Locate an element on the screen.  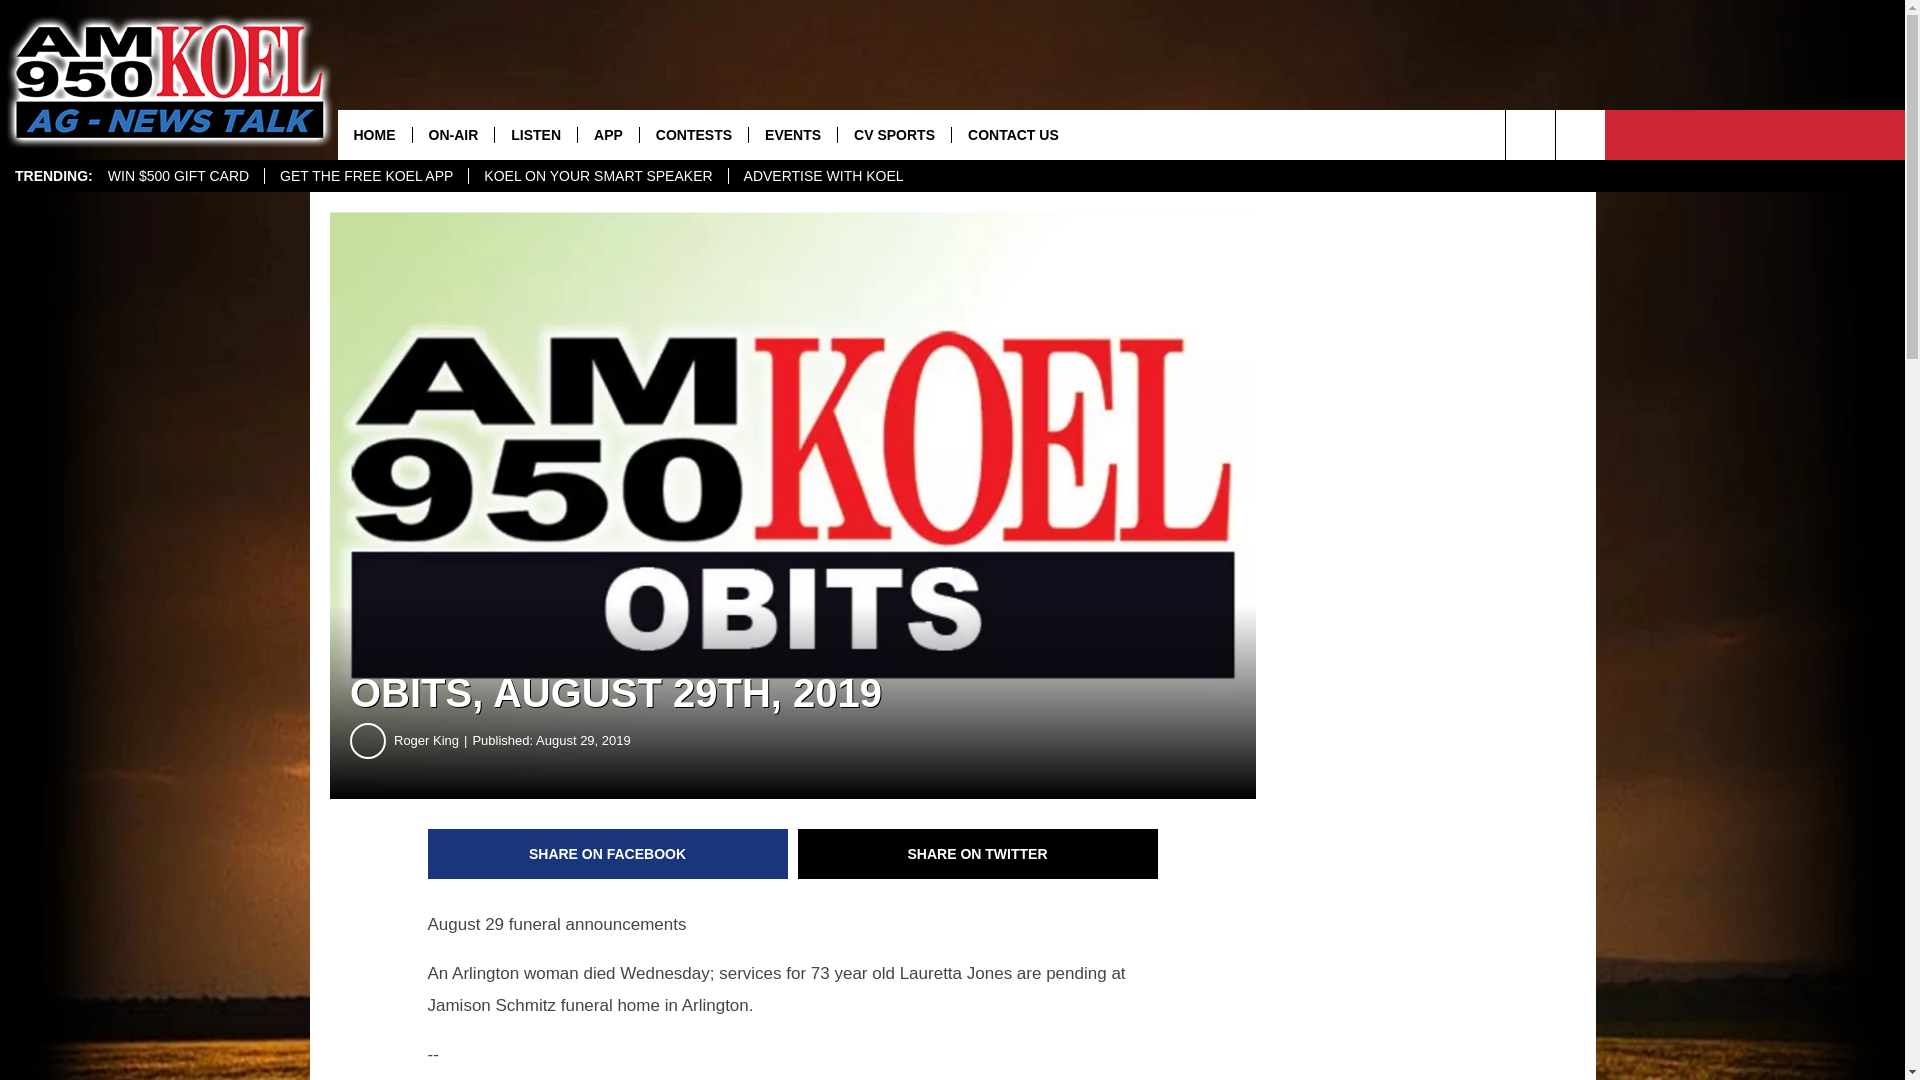
HOME is located at coordinates (374, 134).